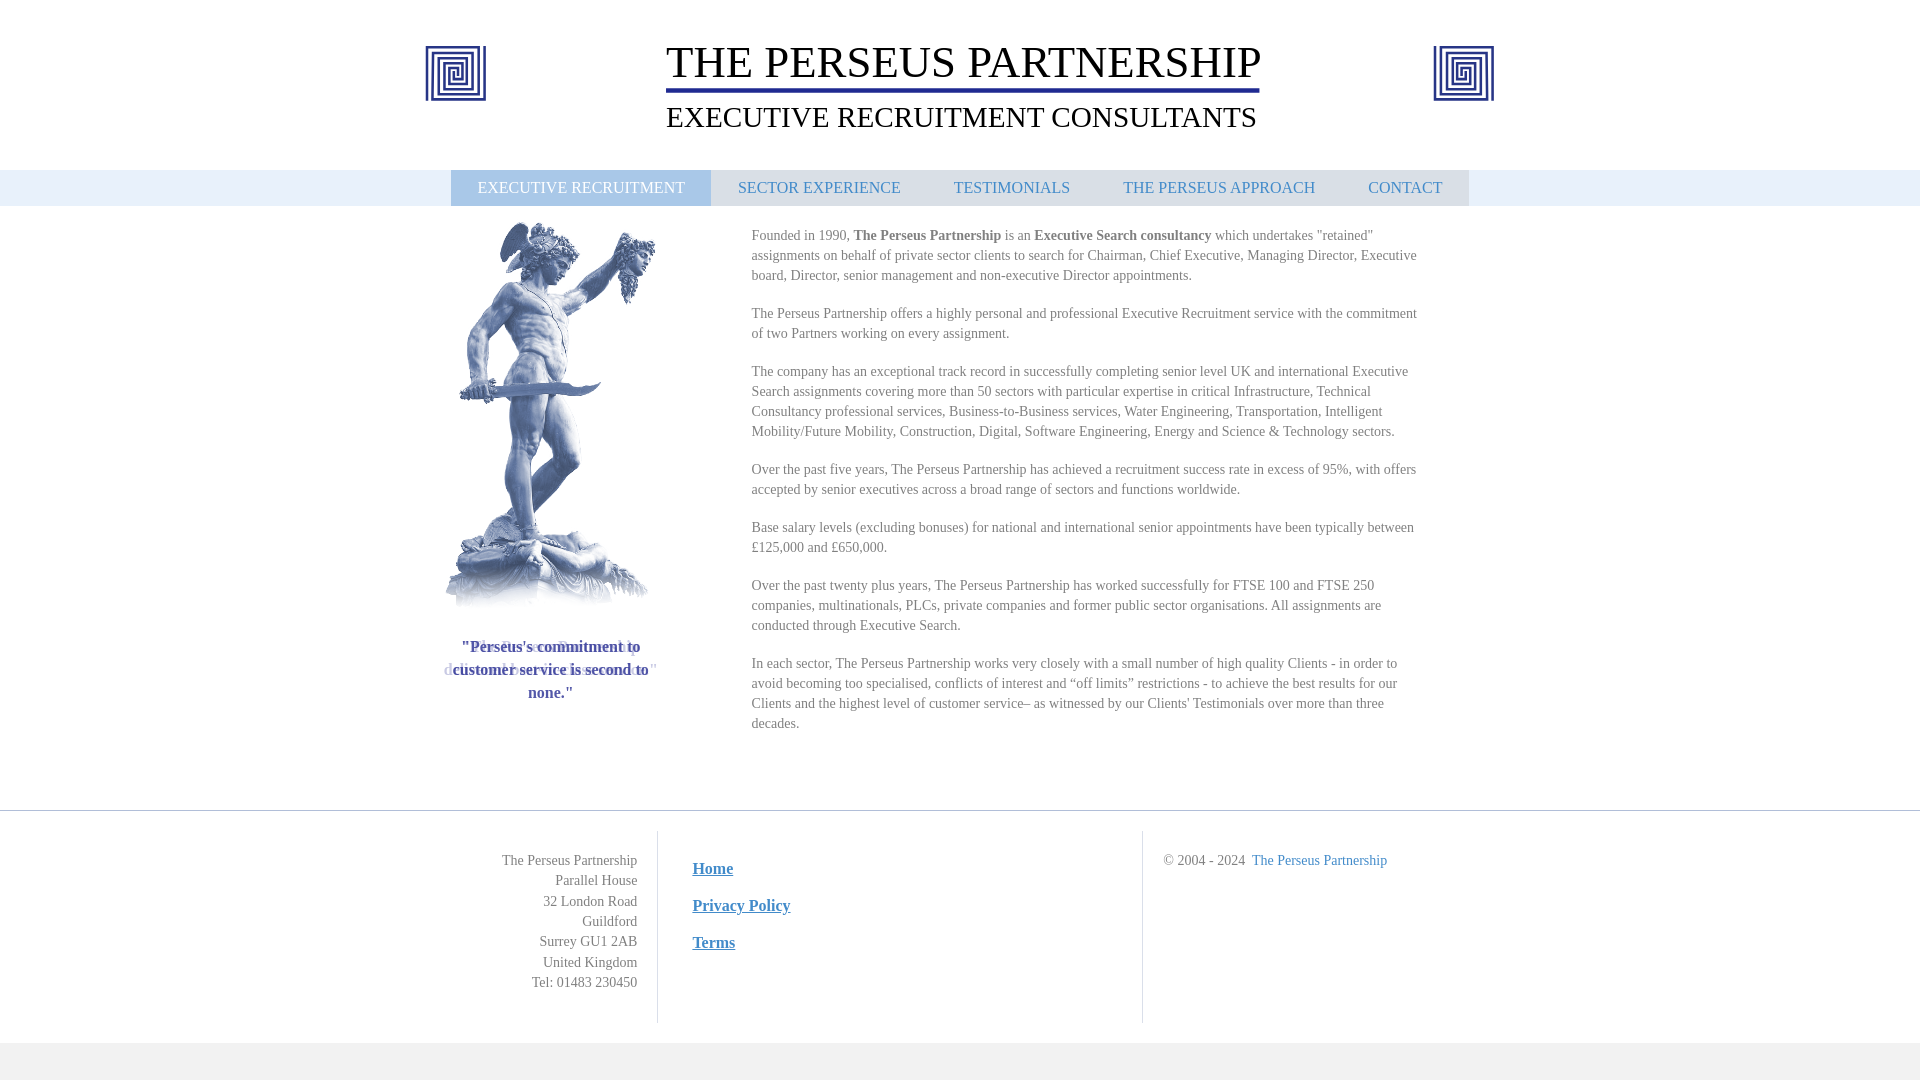  I want to click on Terms, so click(899, 942).